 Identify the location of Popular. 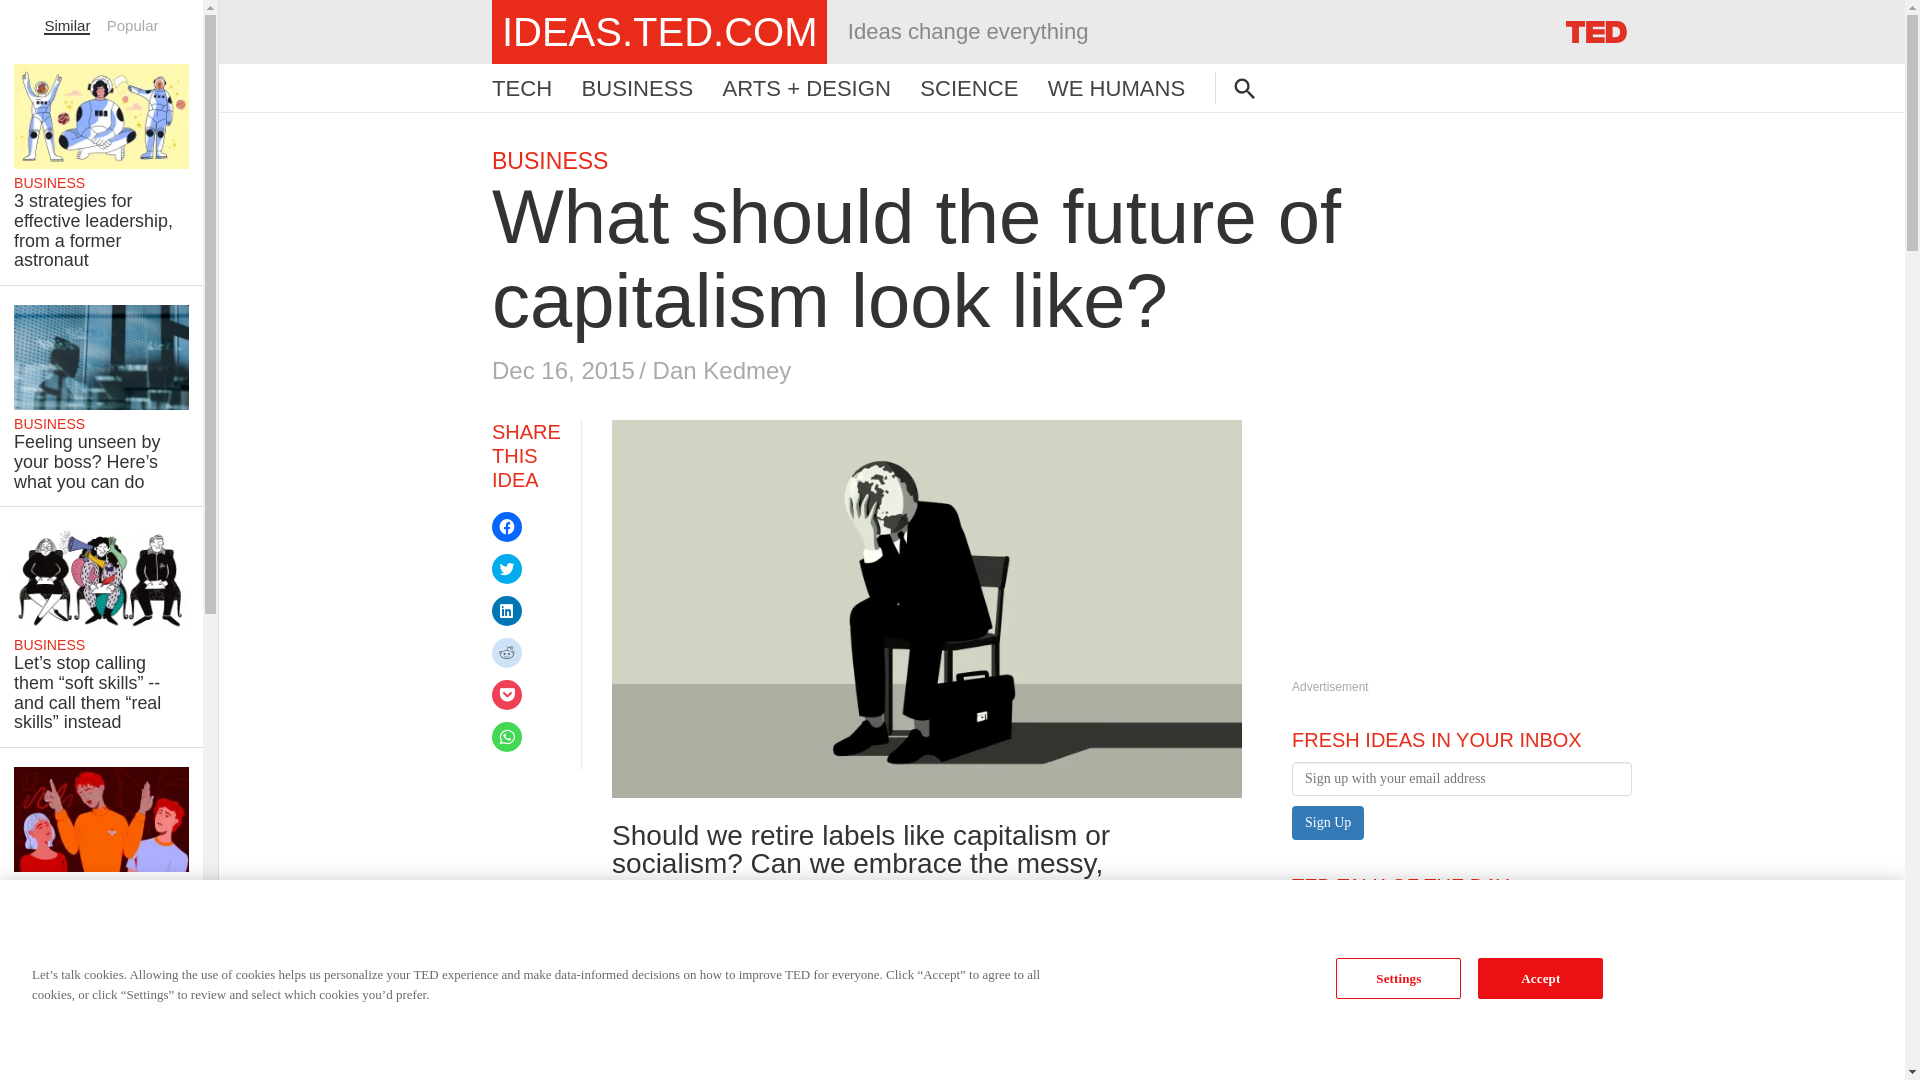
(133, 25).